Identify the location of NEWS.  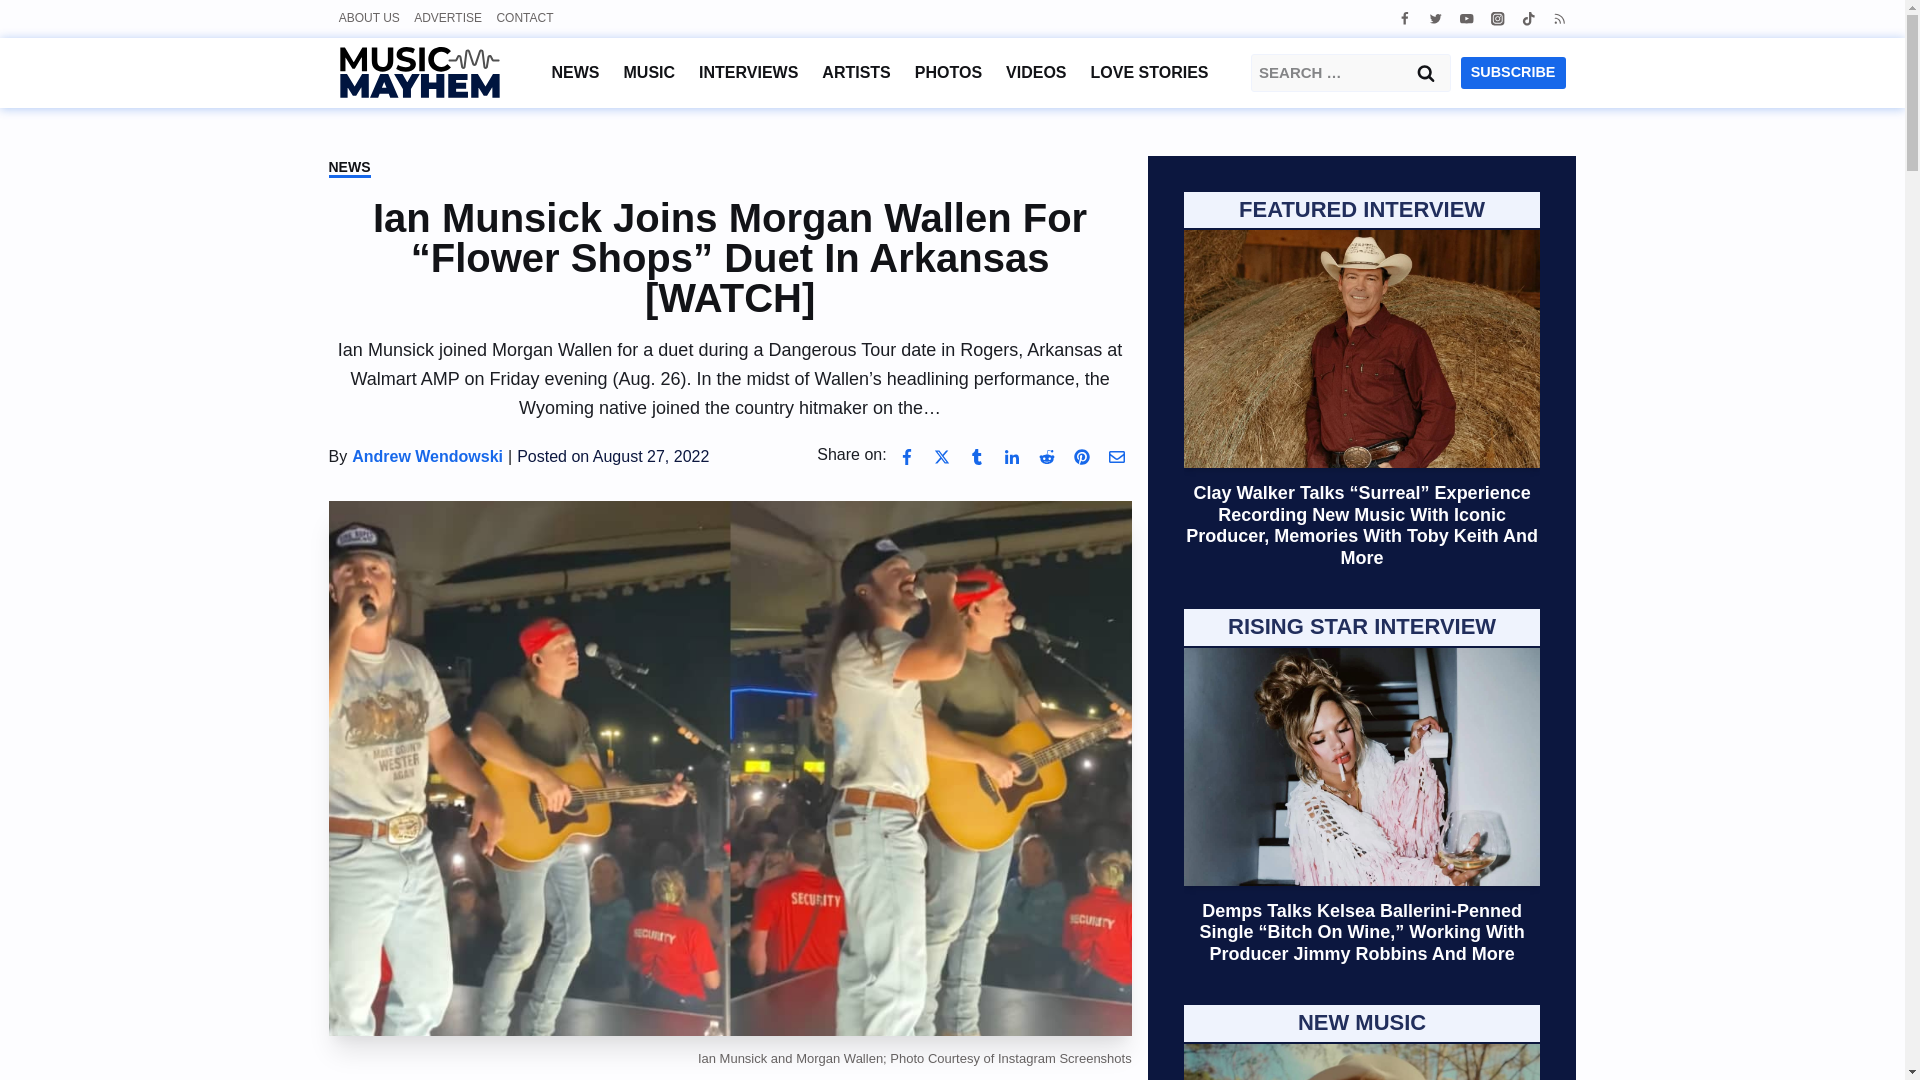
(576, 72).